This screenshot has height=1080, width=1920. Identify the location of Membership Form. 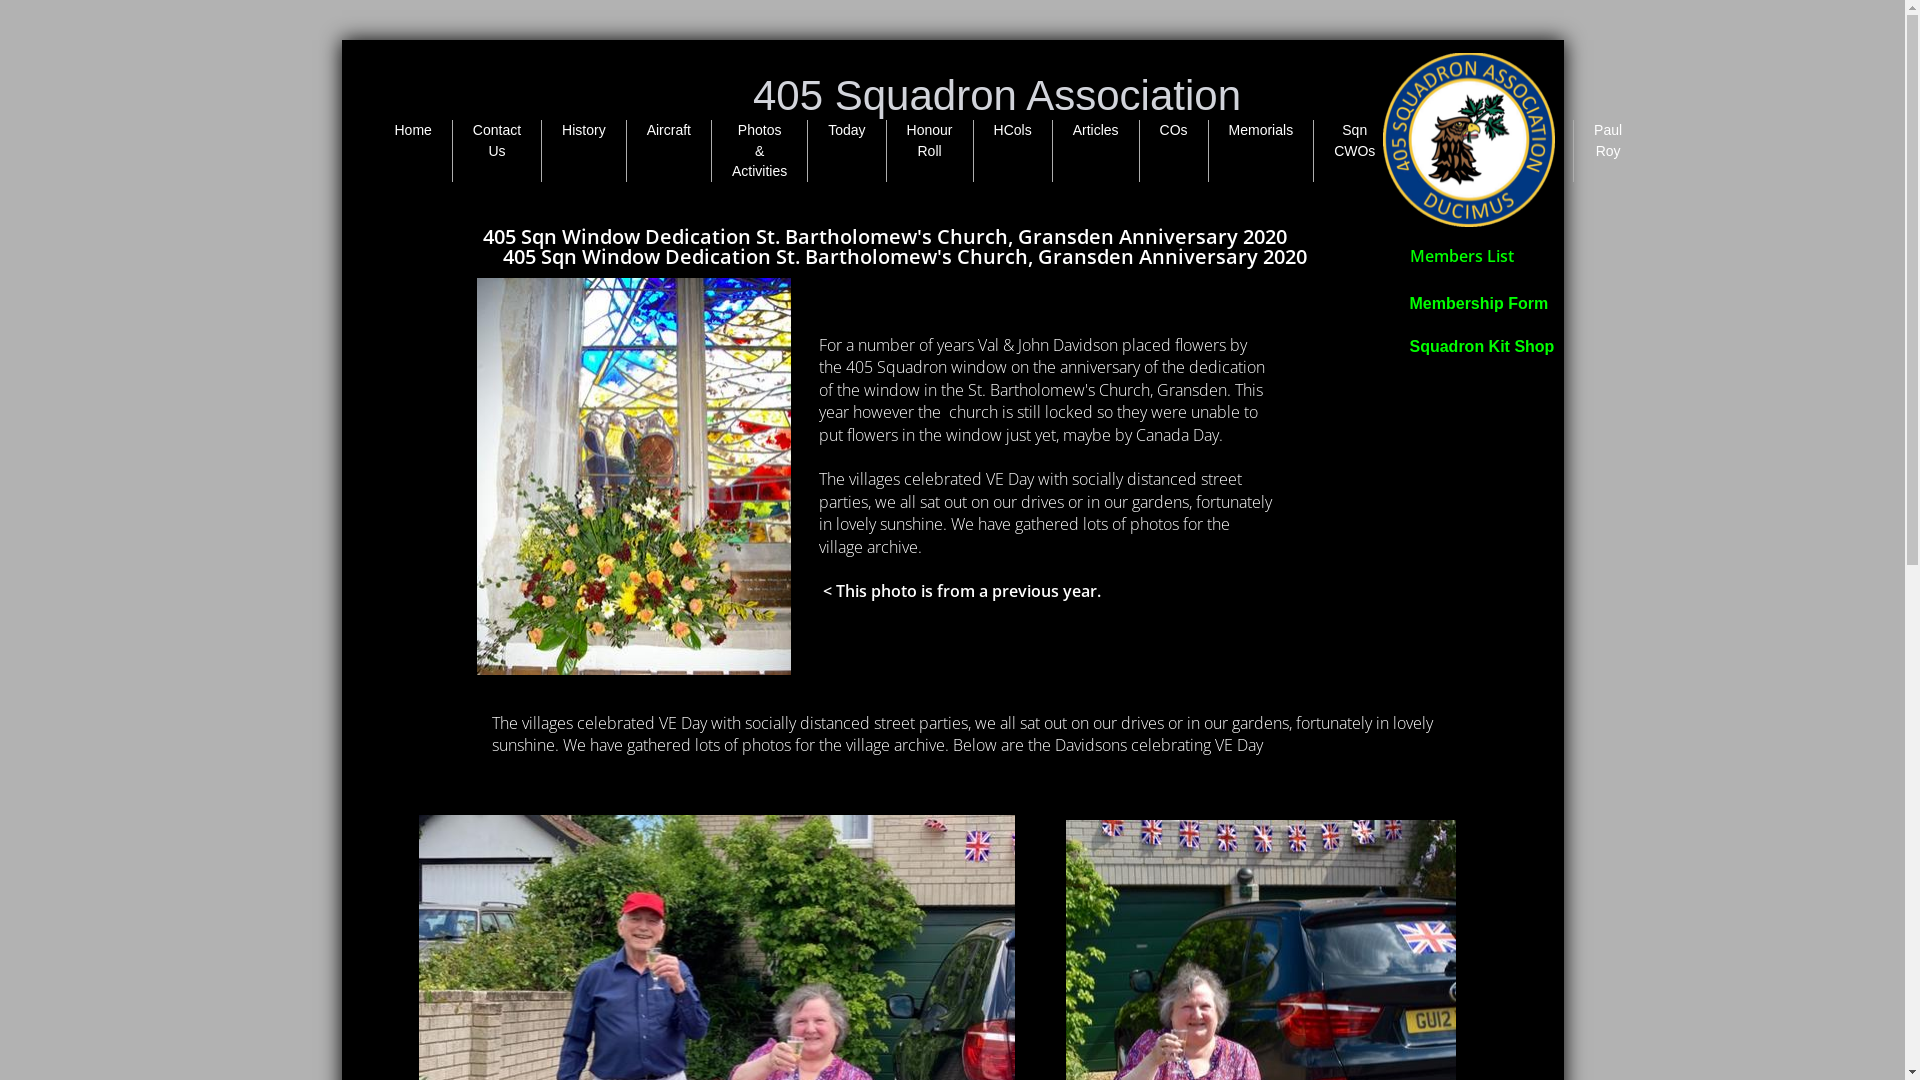
(1480, 304).